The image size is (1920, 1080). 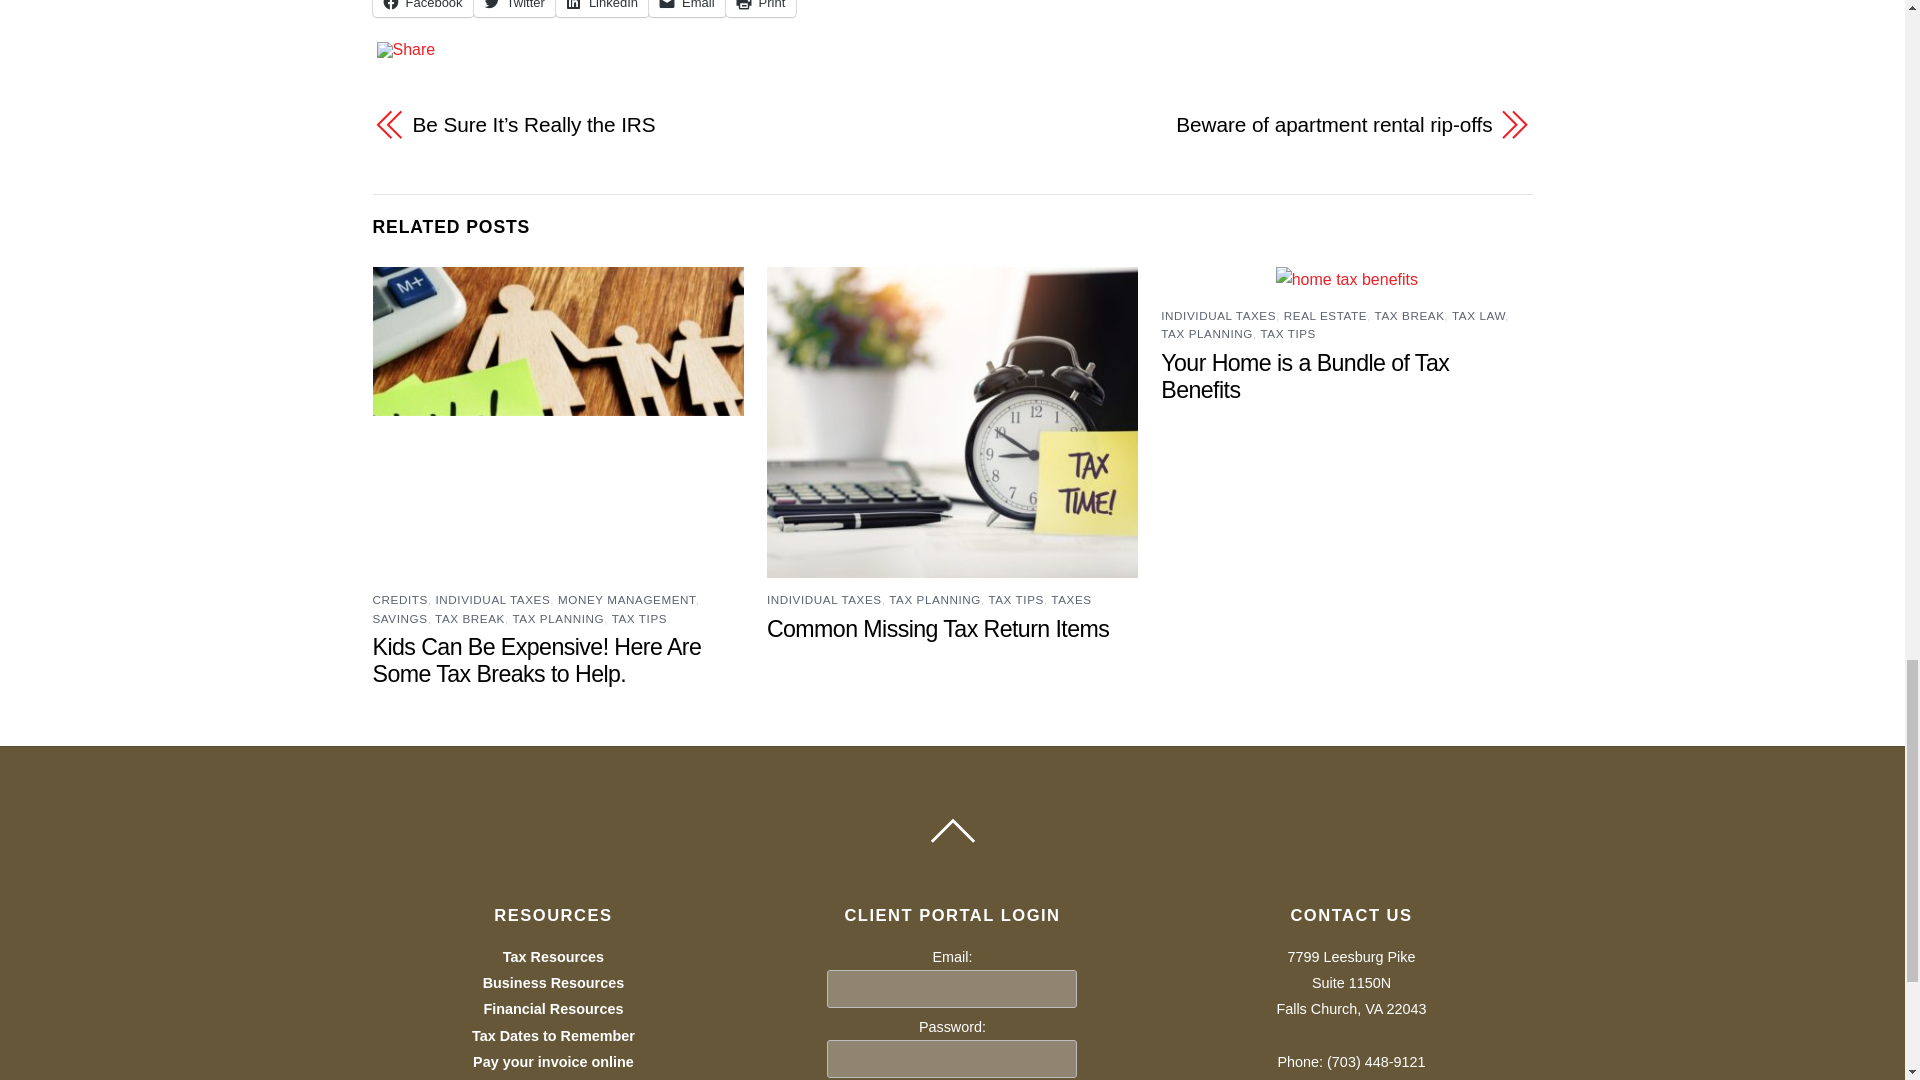 I want to click on Email, so click(x=686, y=8).